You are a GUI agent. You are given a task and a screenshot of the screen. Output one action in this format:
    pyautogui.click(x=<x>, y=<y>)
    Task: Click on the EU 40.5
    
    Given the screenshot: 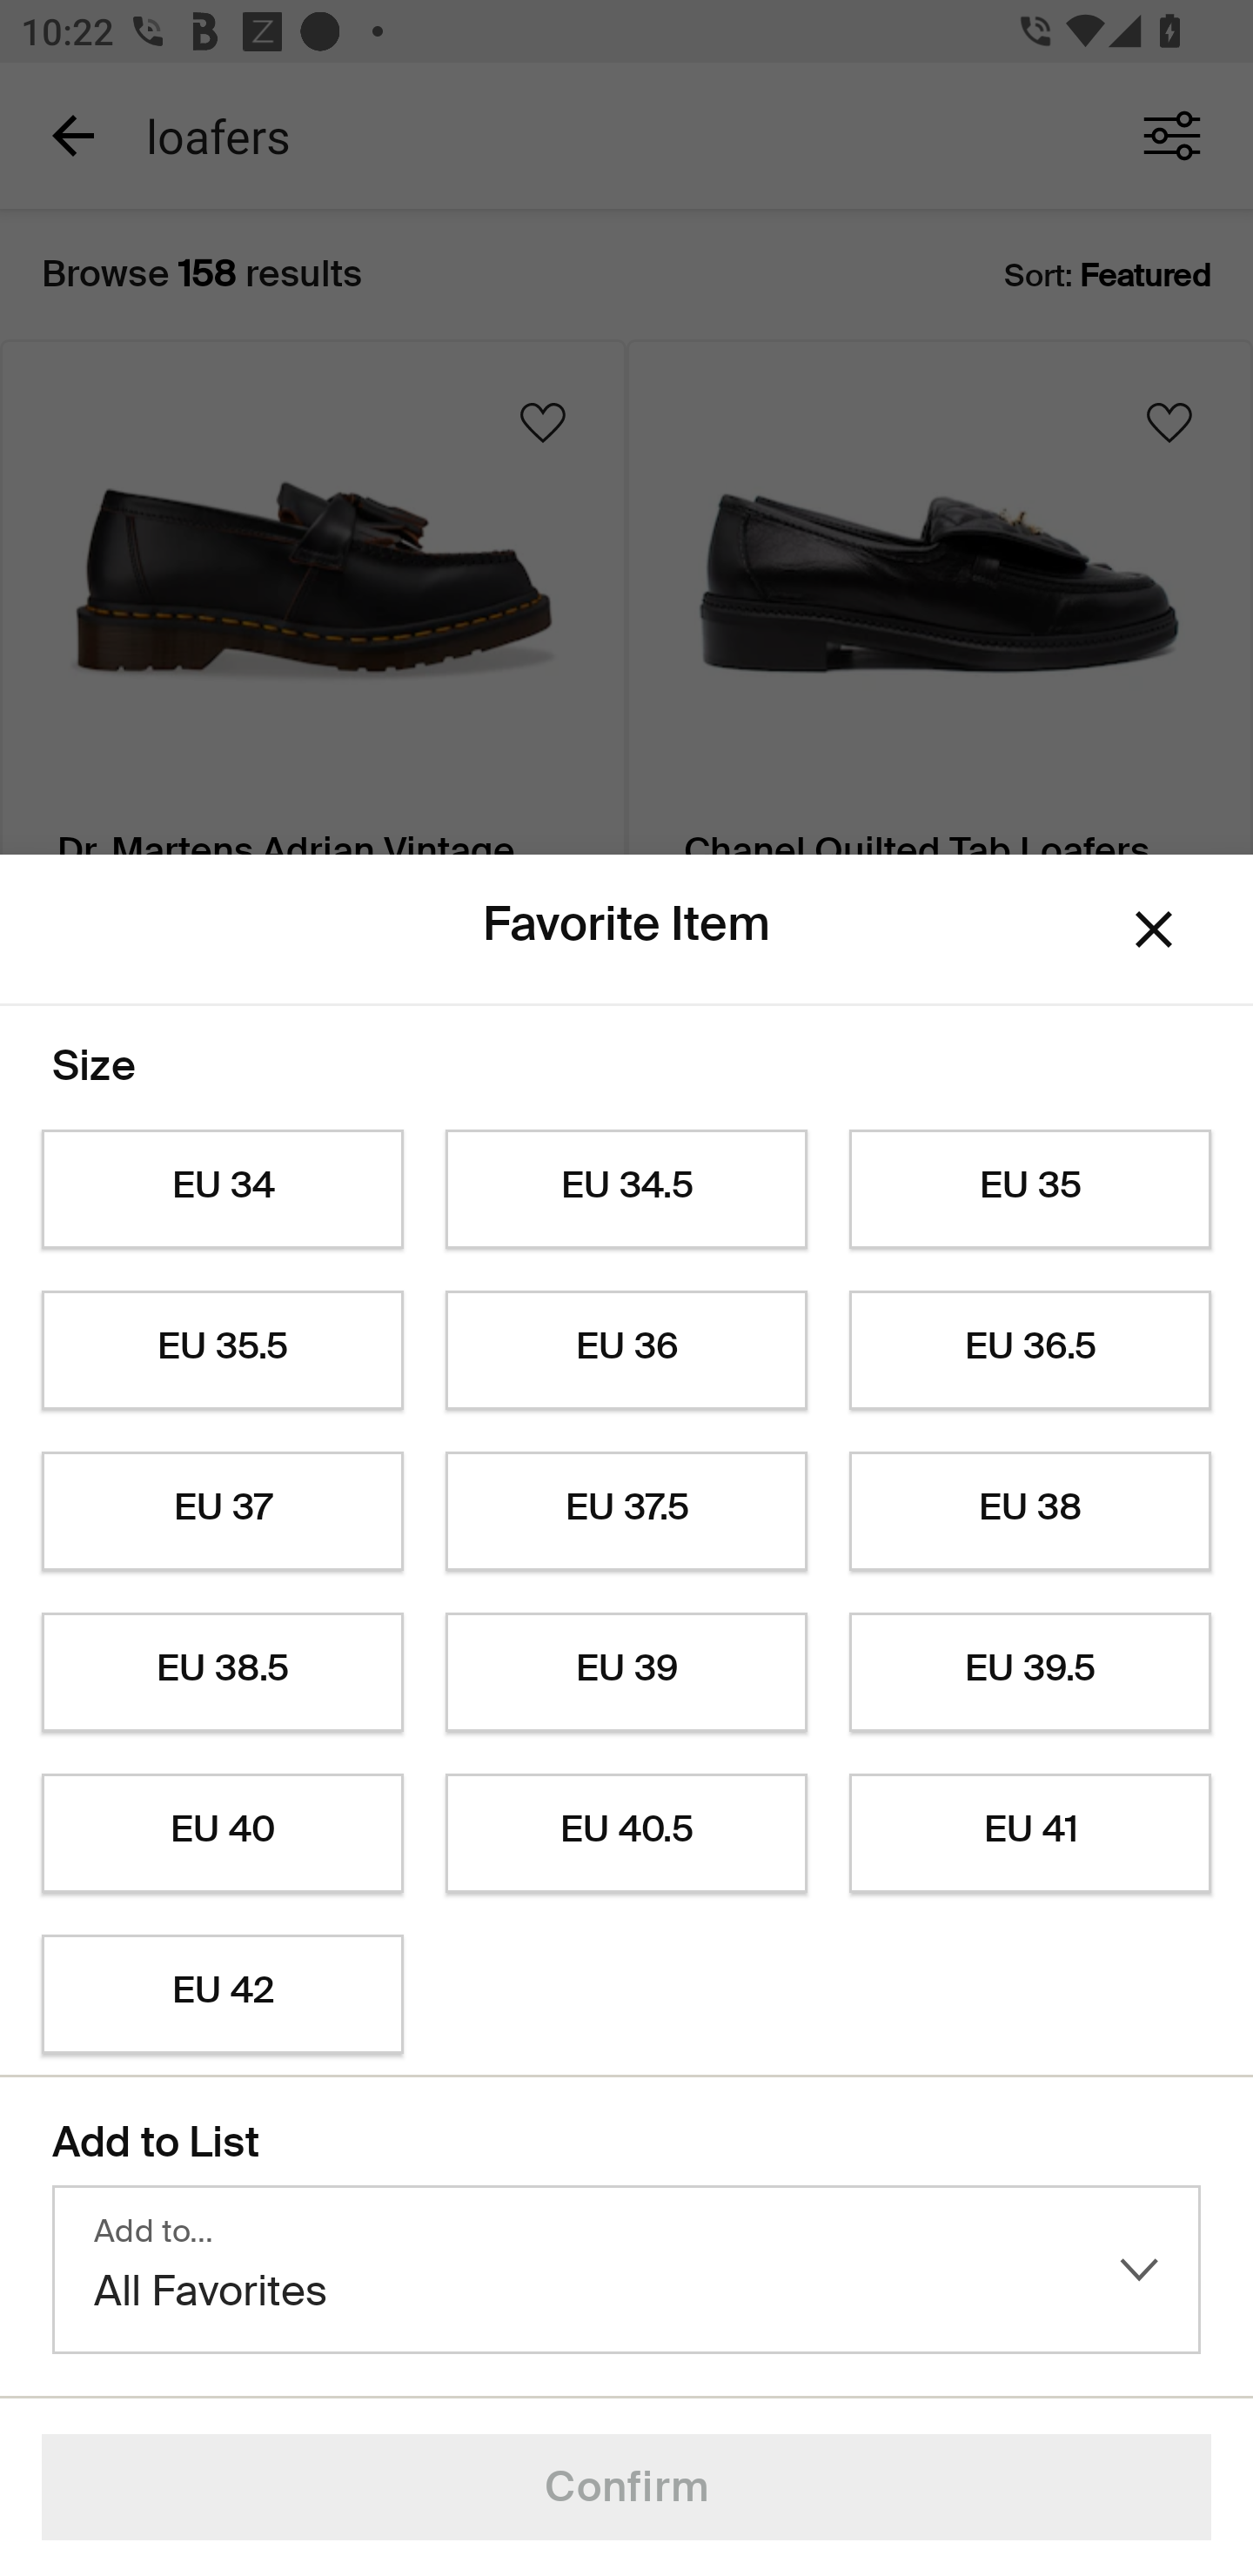 What is the action you would take?
    pyautogui.click(x=626, y=1834)
    